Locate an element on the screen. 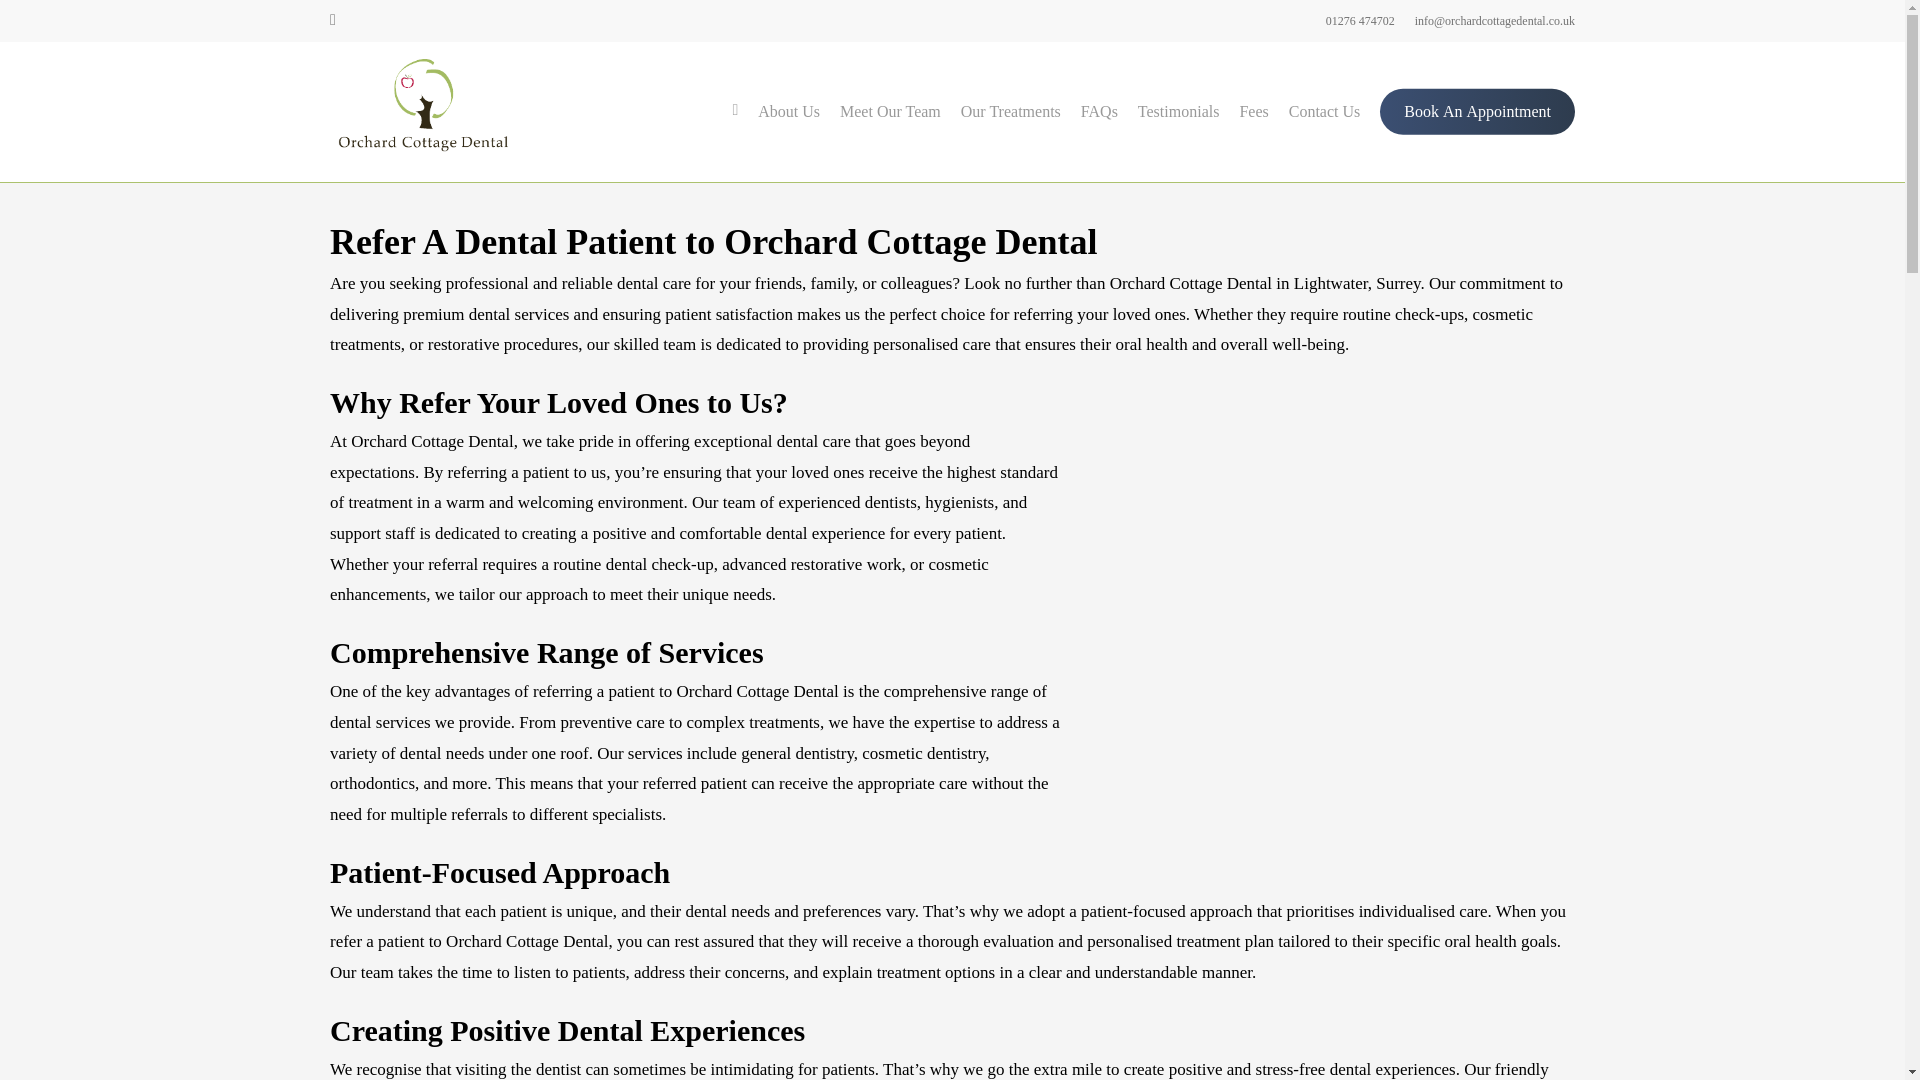 This screenshot has width=1920, height=1080. Contact Us is located at coordinates (1324, 112).